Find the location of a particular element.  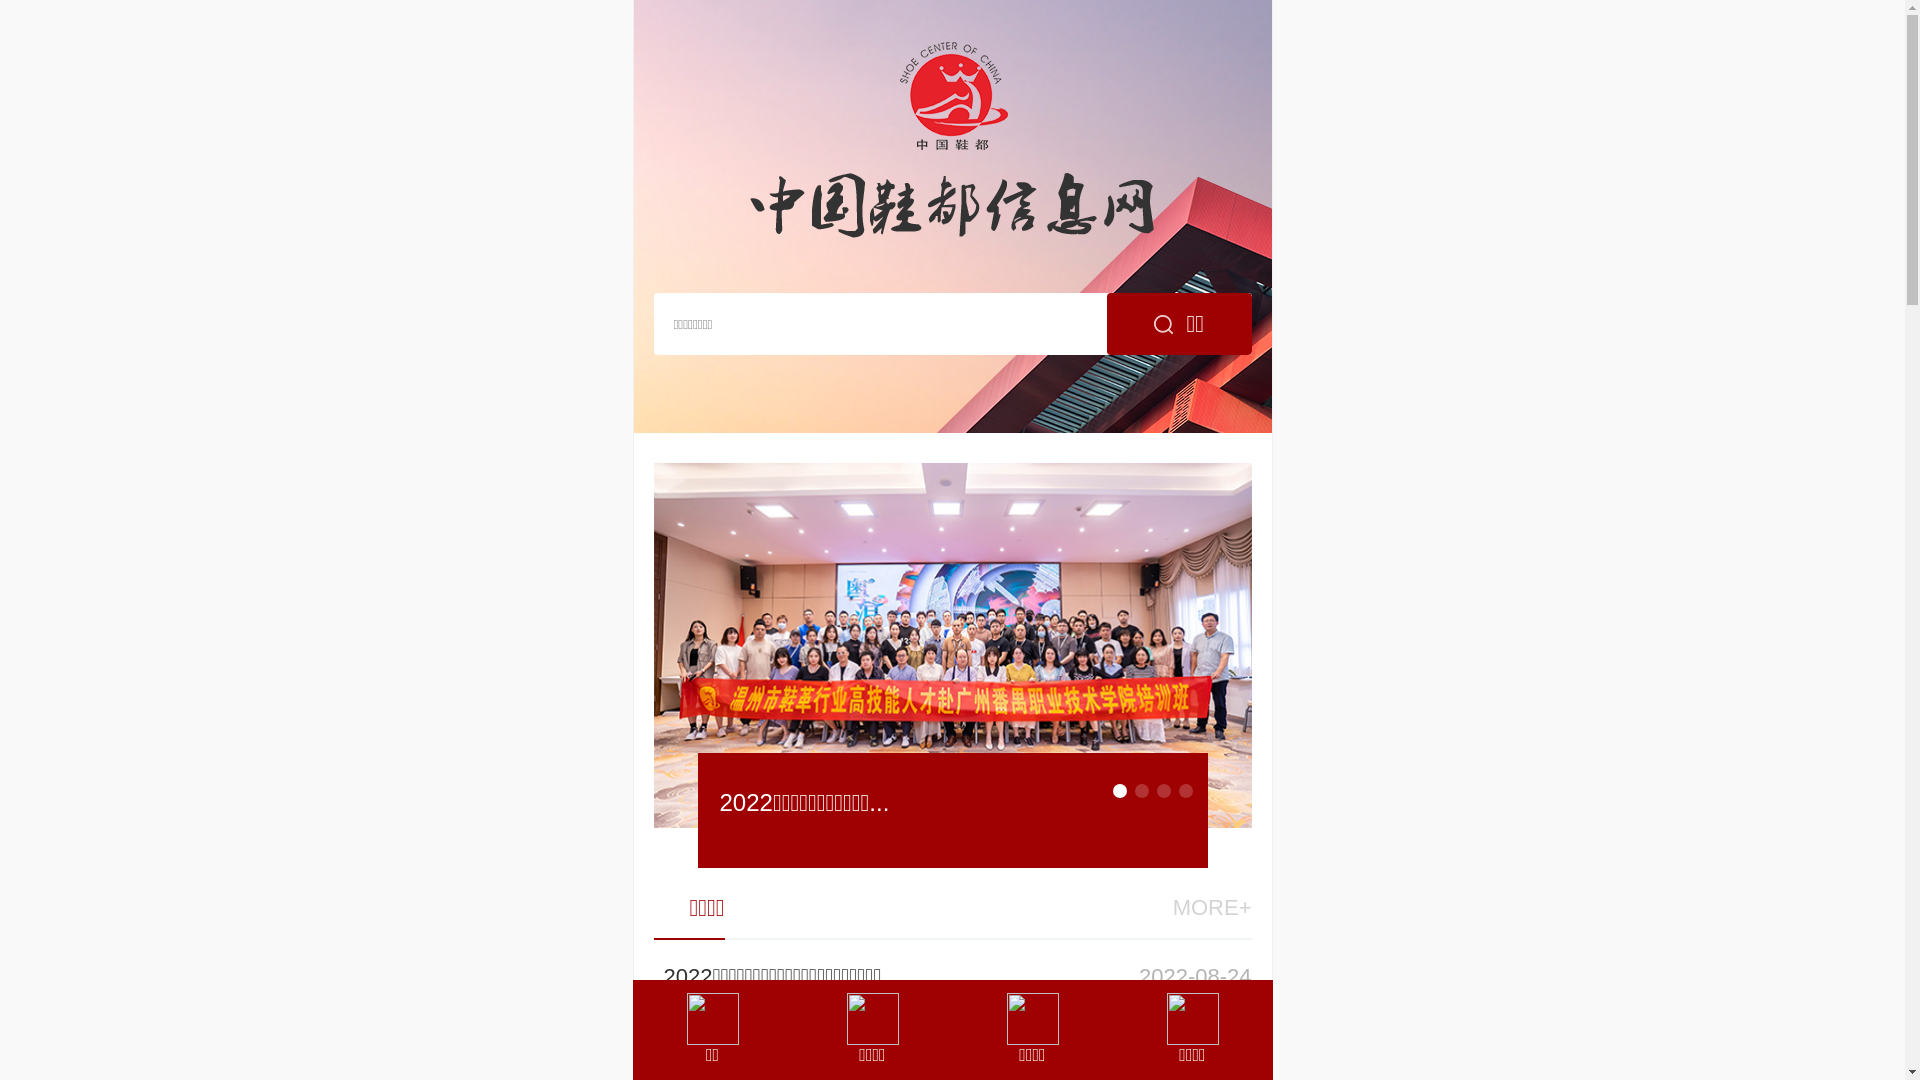

MORE+ is located at coordinates (1212, 908).